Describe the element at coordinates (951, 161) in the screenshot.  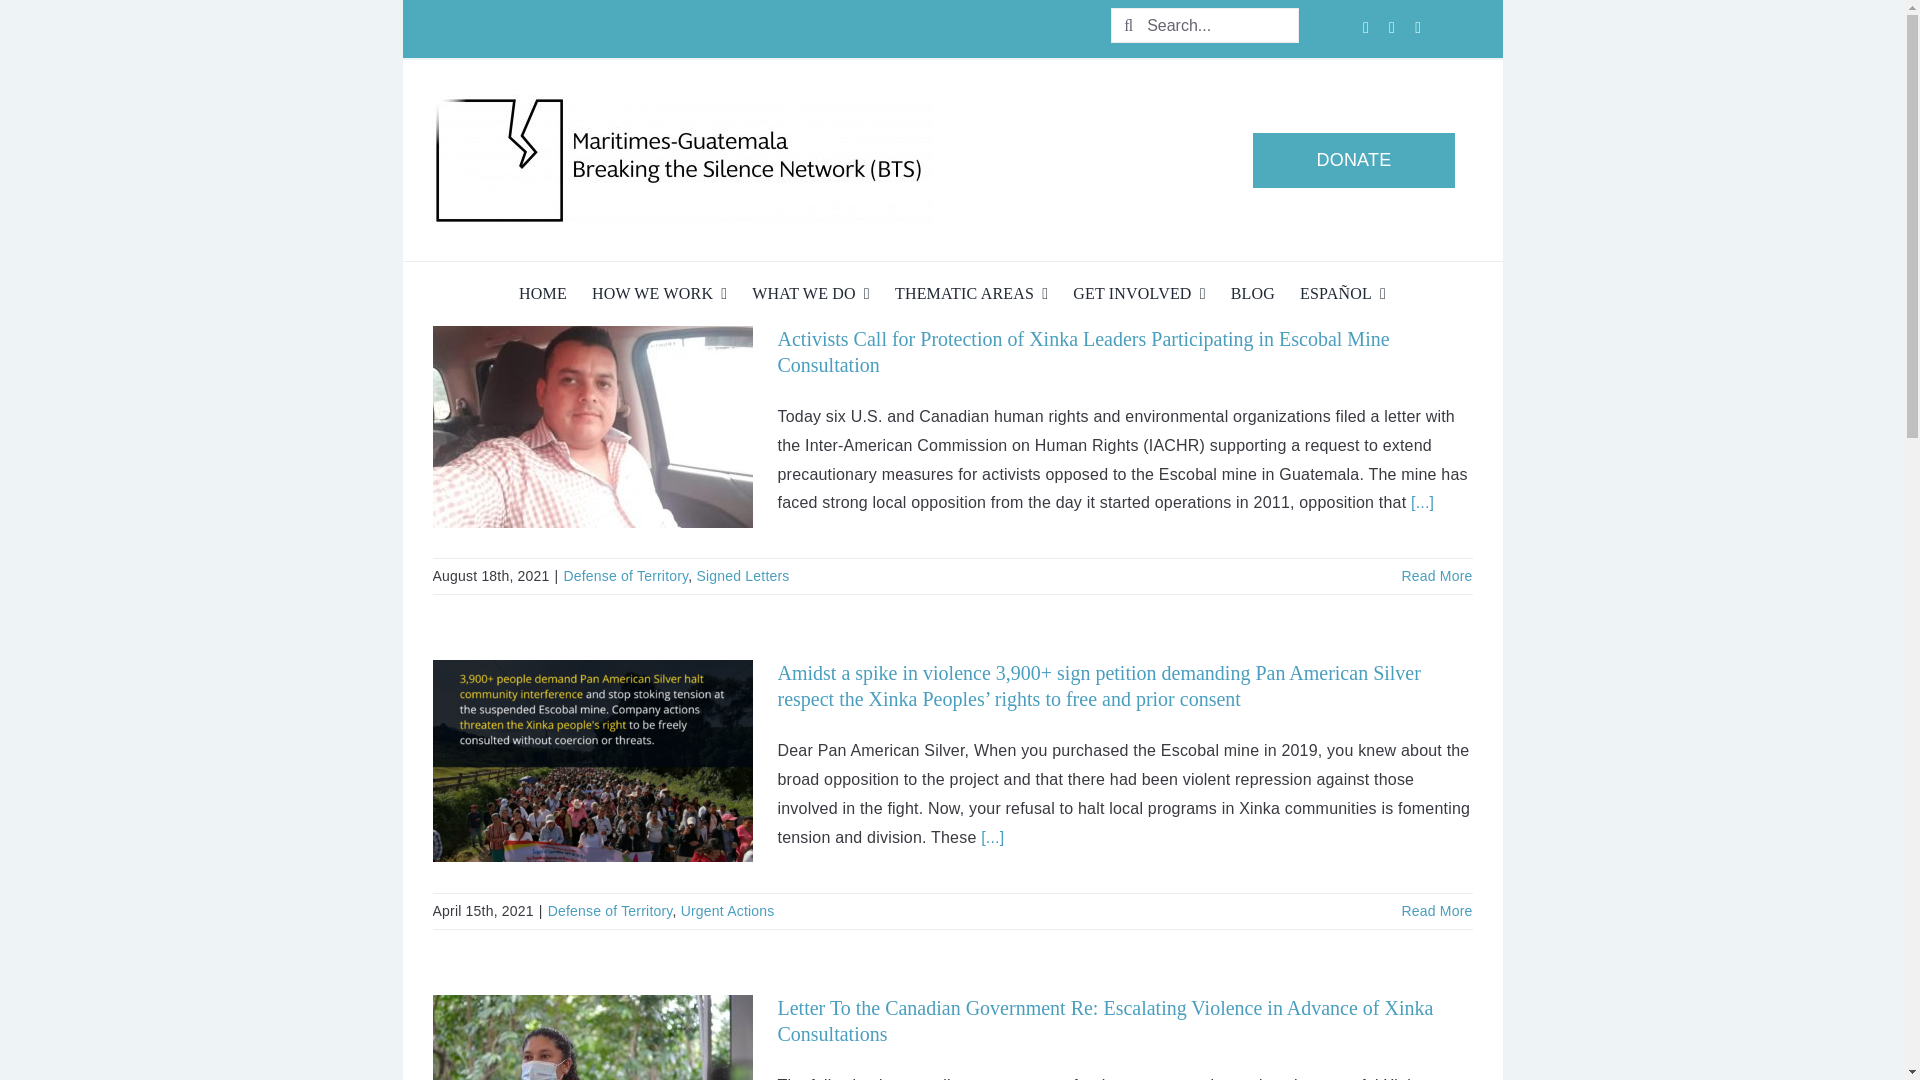
I see `DONATE` at that location.